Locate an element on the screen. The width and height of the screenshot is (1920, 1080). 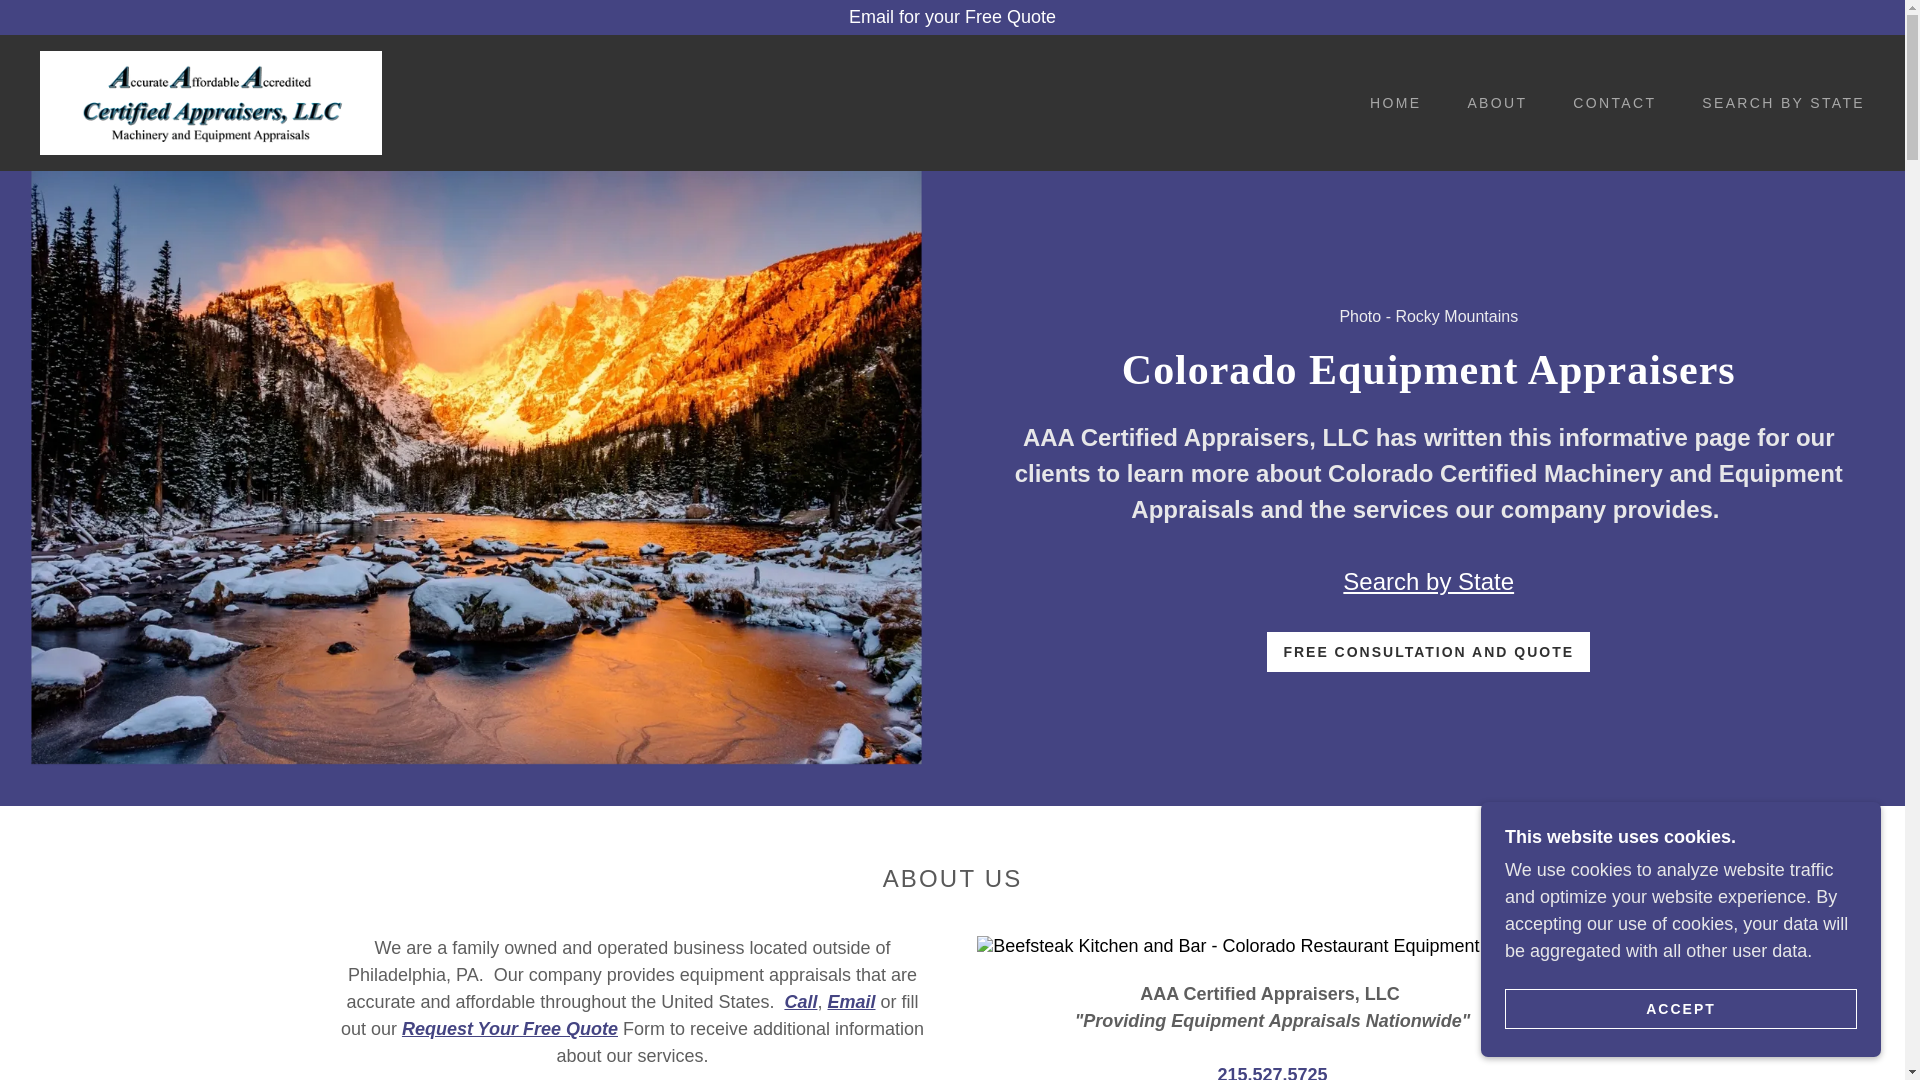
ABOUT is located at coordinates (1490, 102).